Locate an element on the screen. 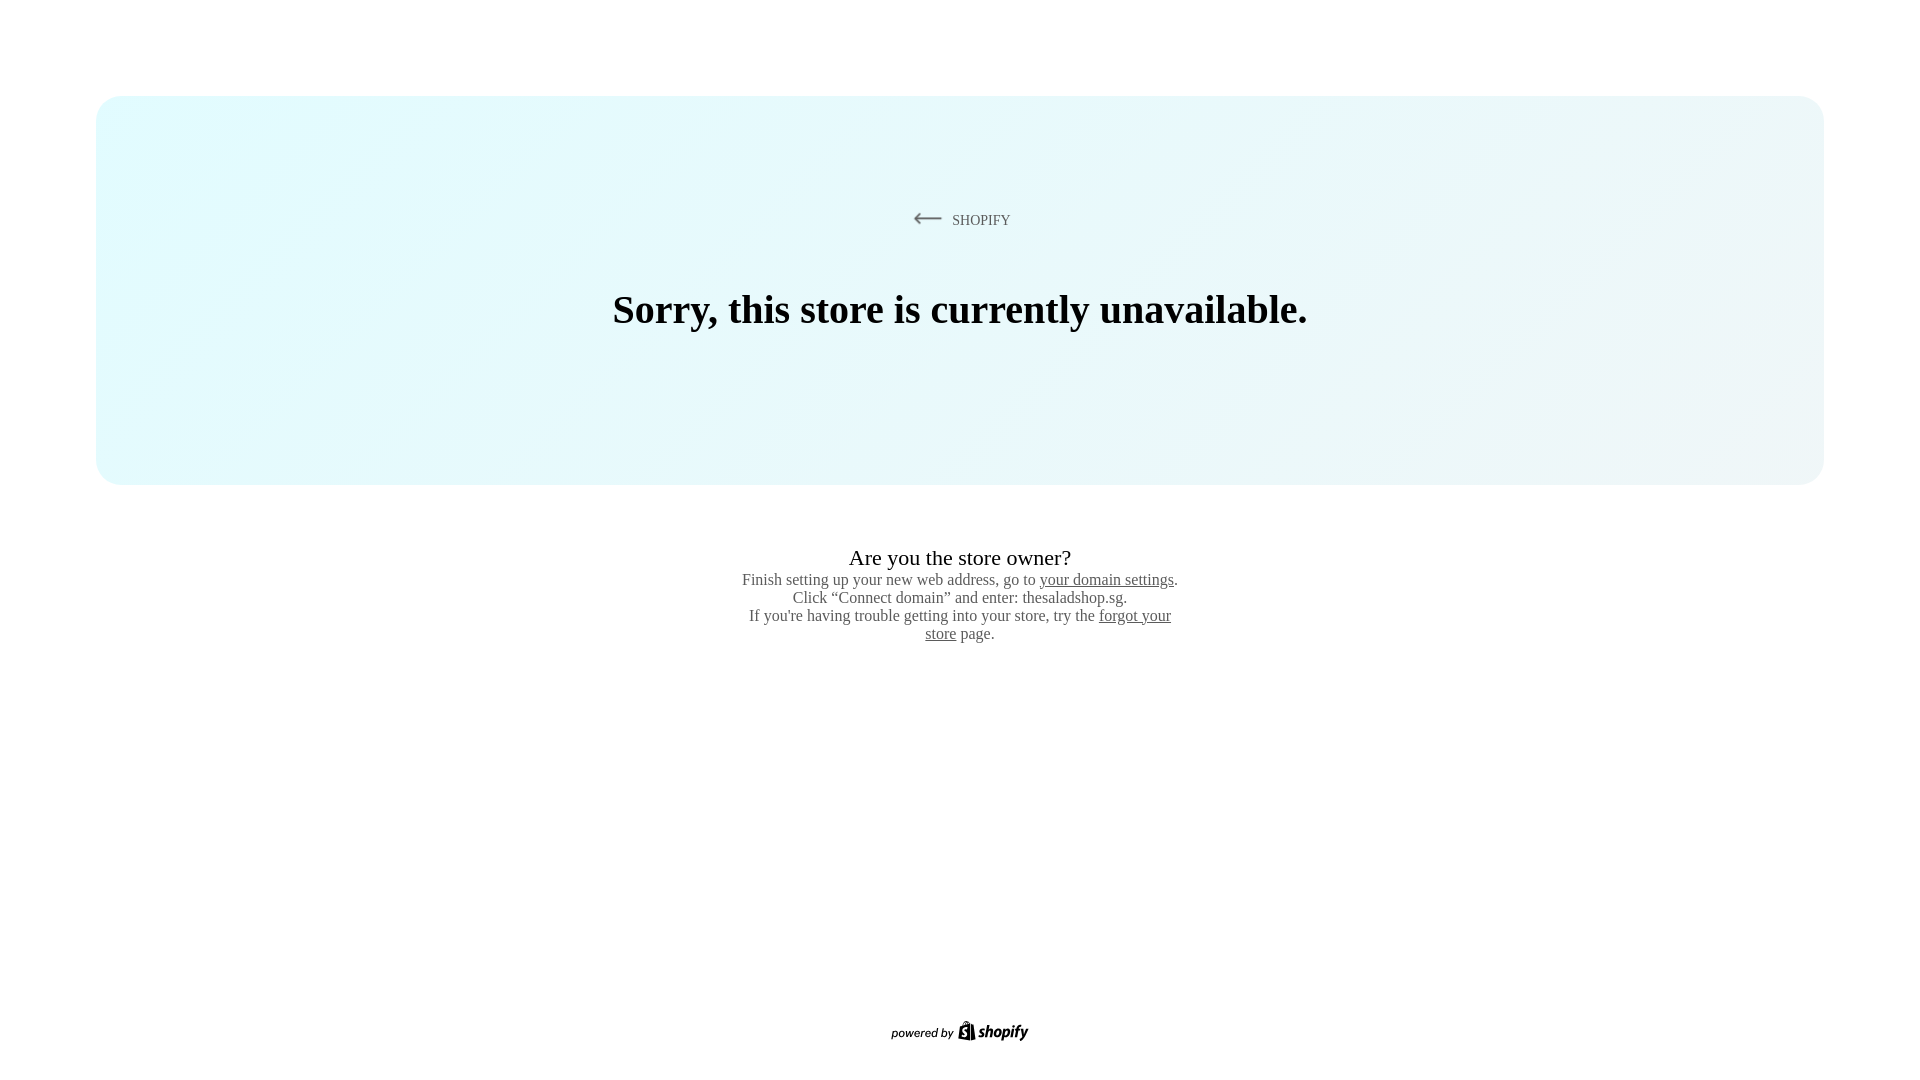  your domain settings is located at coordinates (1106, 579).